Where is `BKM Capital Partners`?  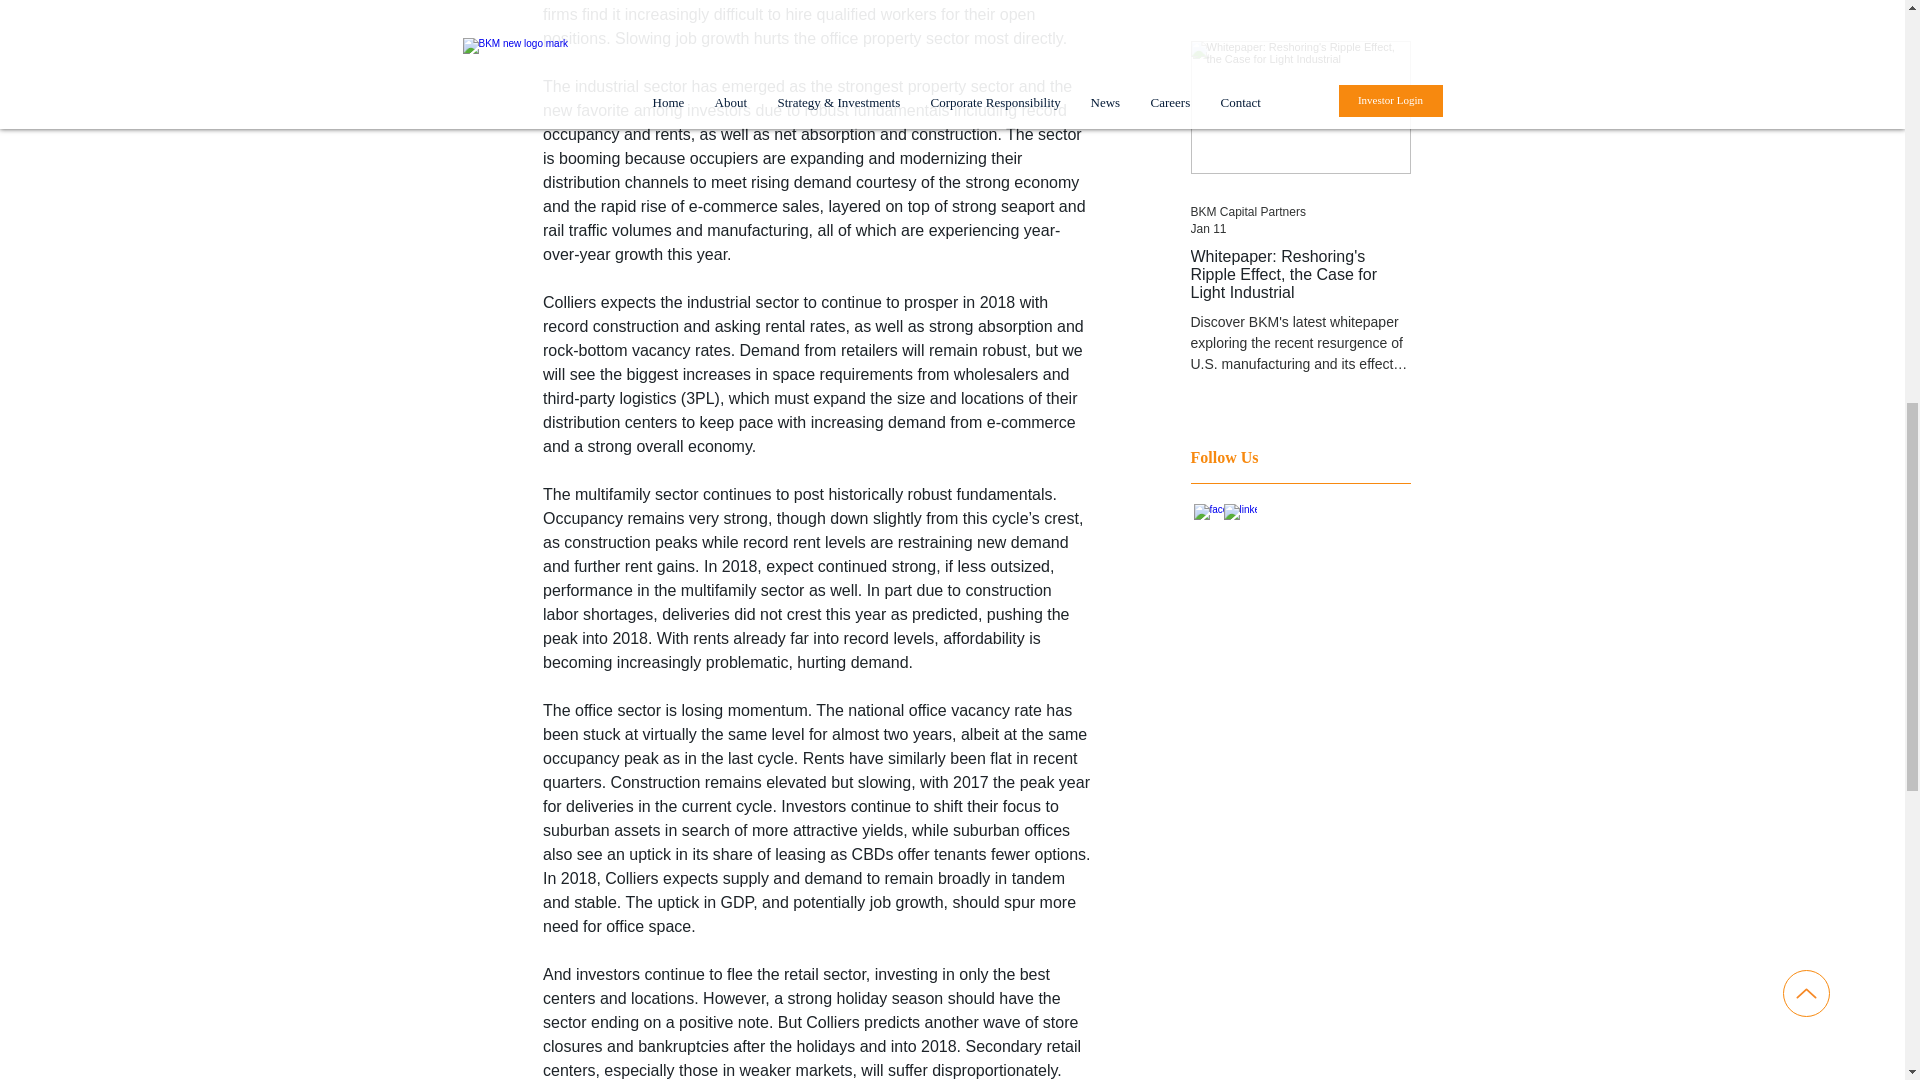
BKM Capital Partners is located at coordinates (1248, 212).